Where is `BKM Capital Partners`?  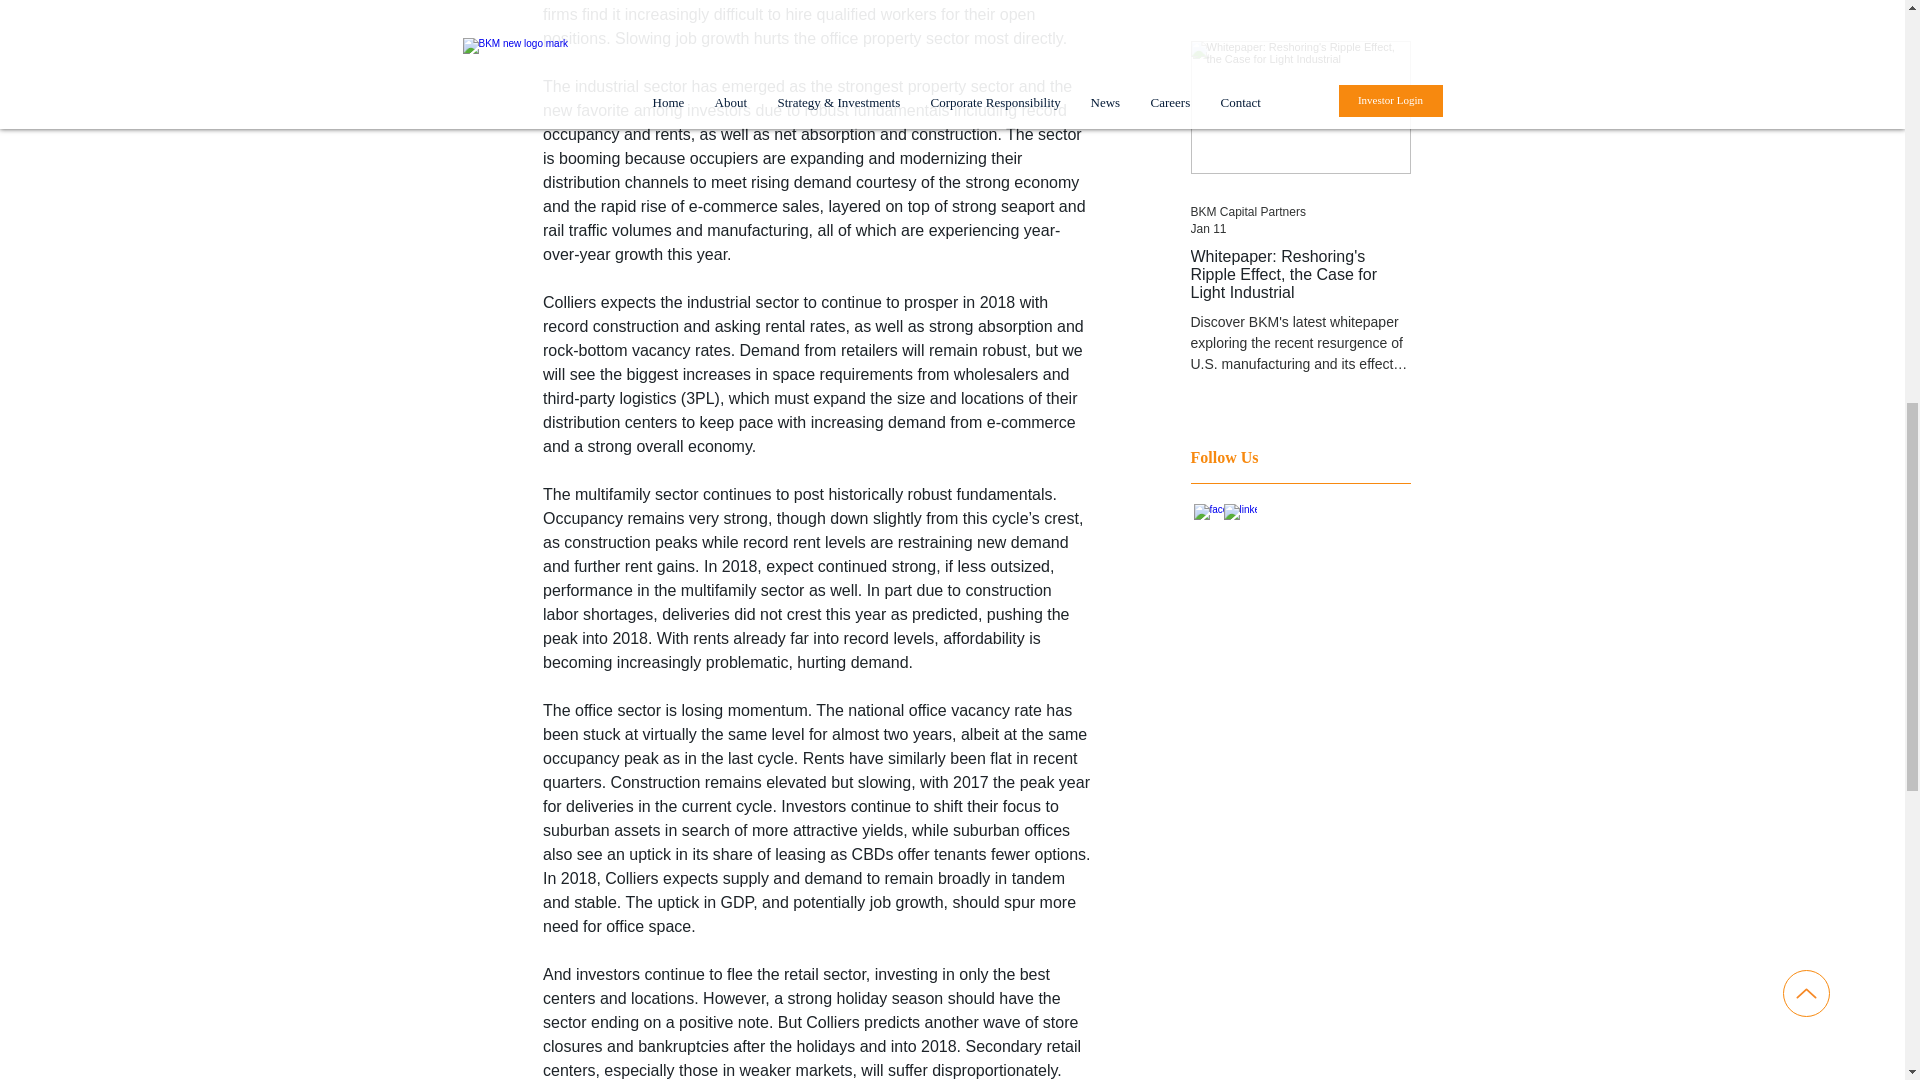
BKM Capital Partners is located at coordinates (1248, 212).